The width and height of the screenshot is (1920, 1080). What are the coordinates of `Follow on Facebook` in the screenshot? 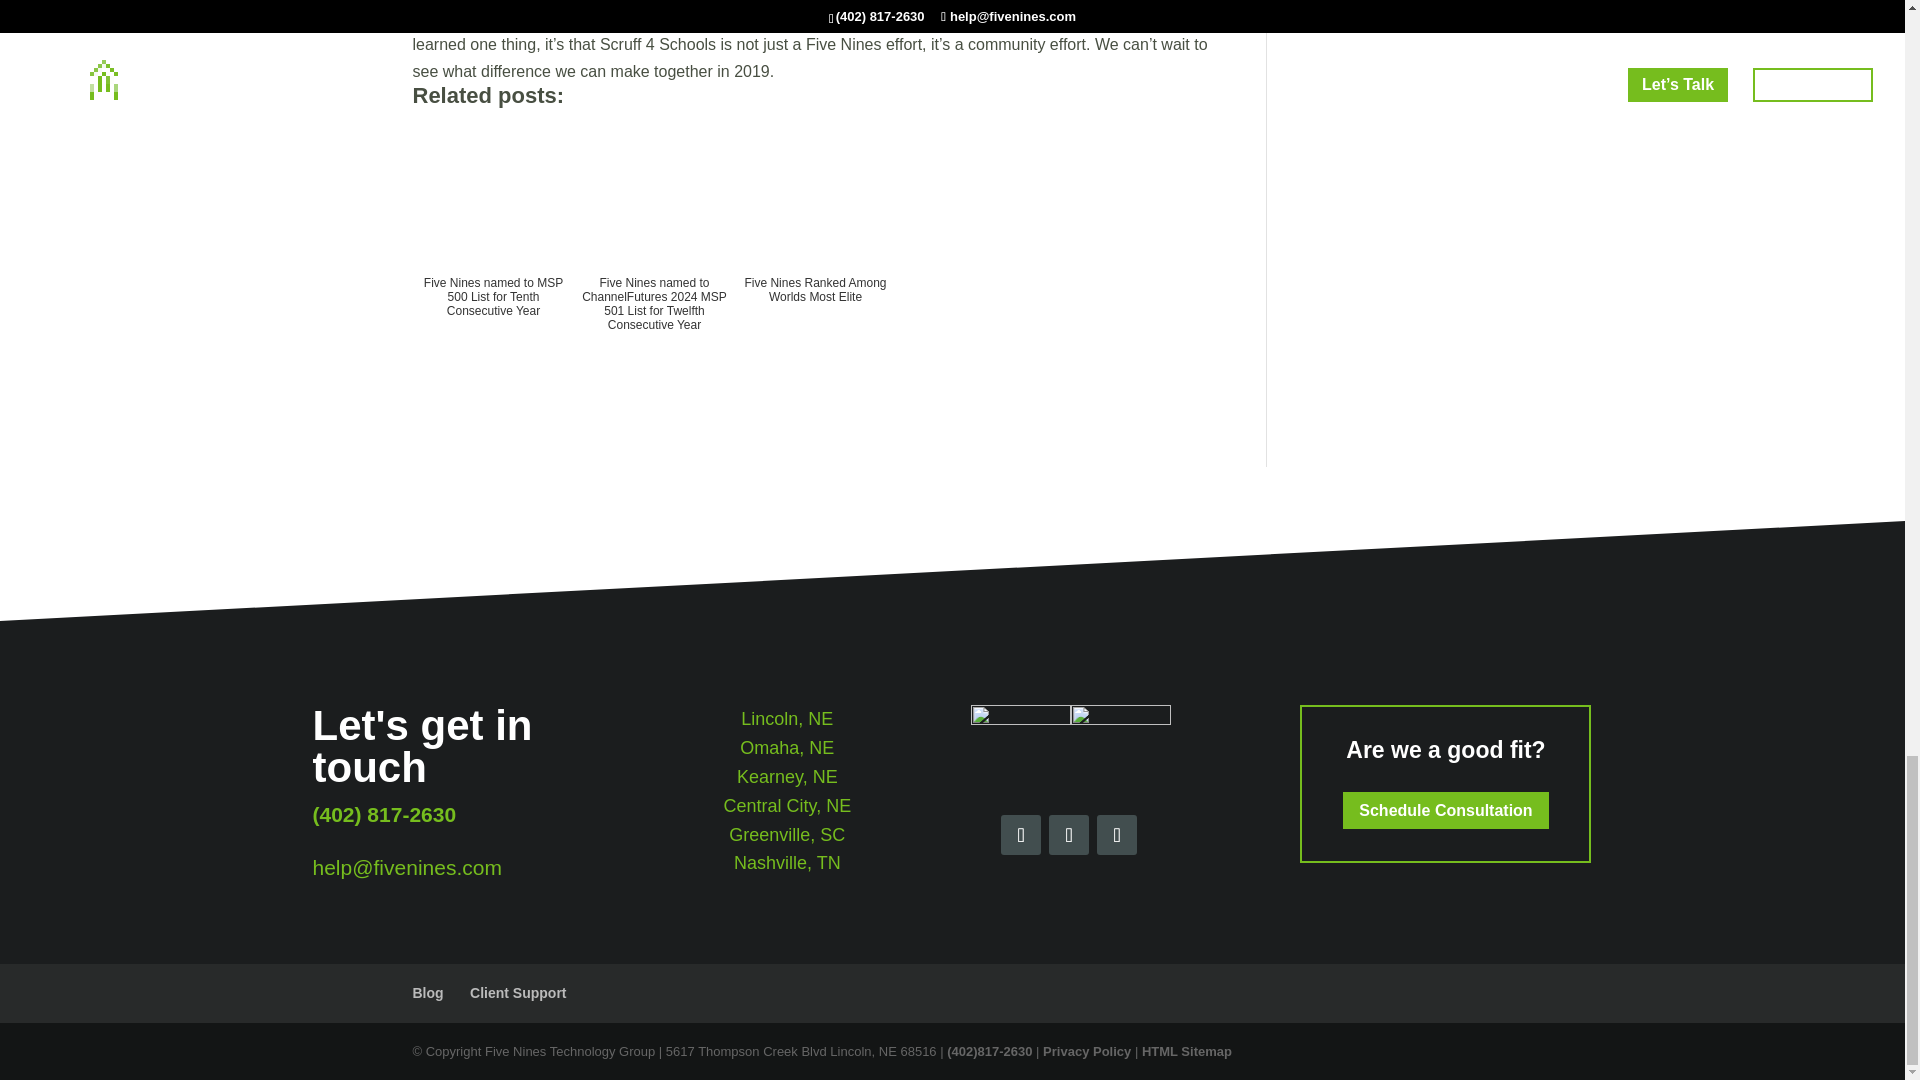 It's located at (1020, 835).